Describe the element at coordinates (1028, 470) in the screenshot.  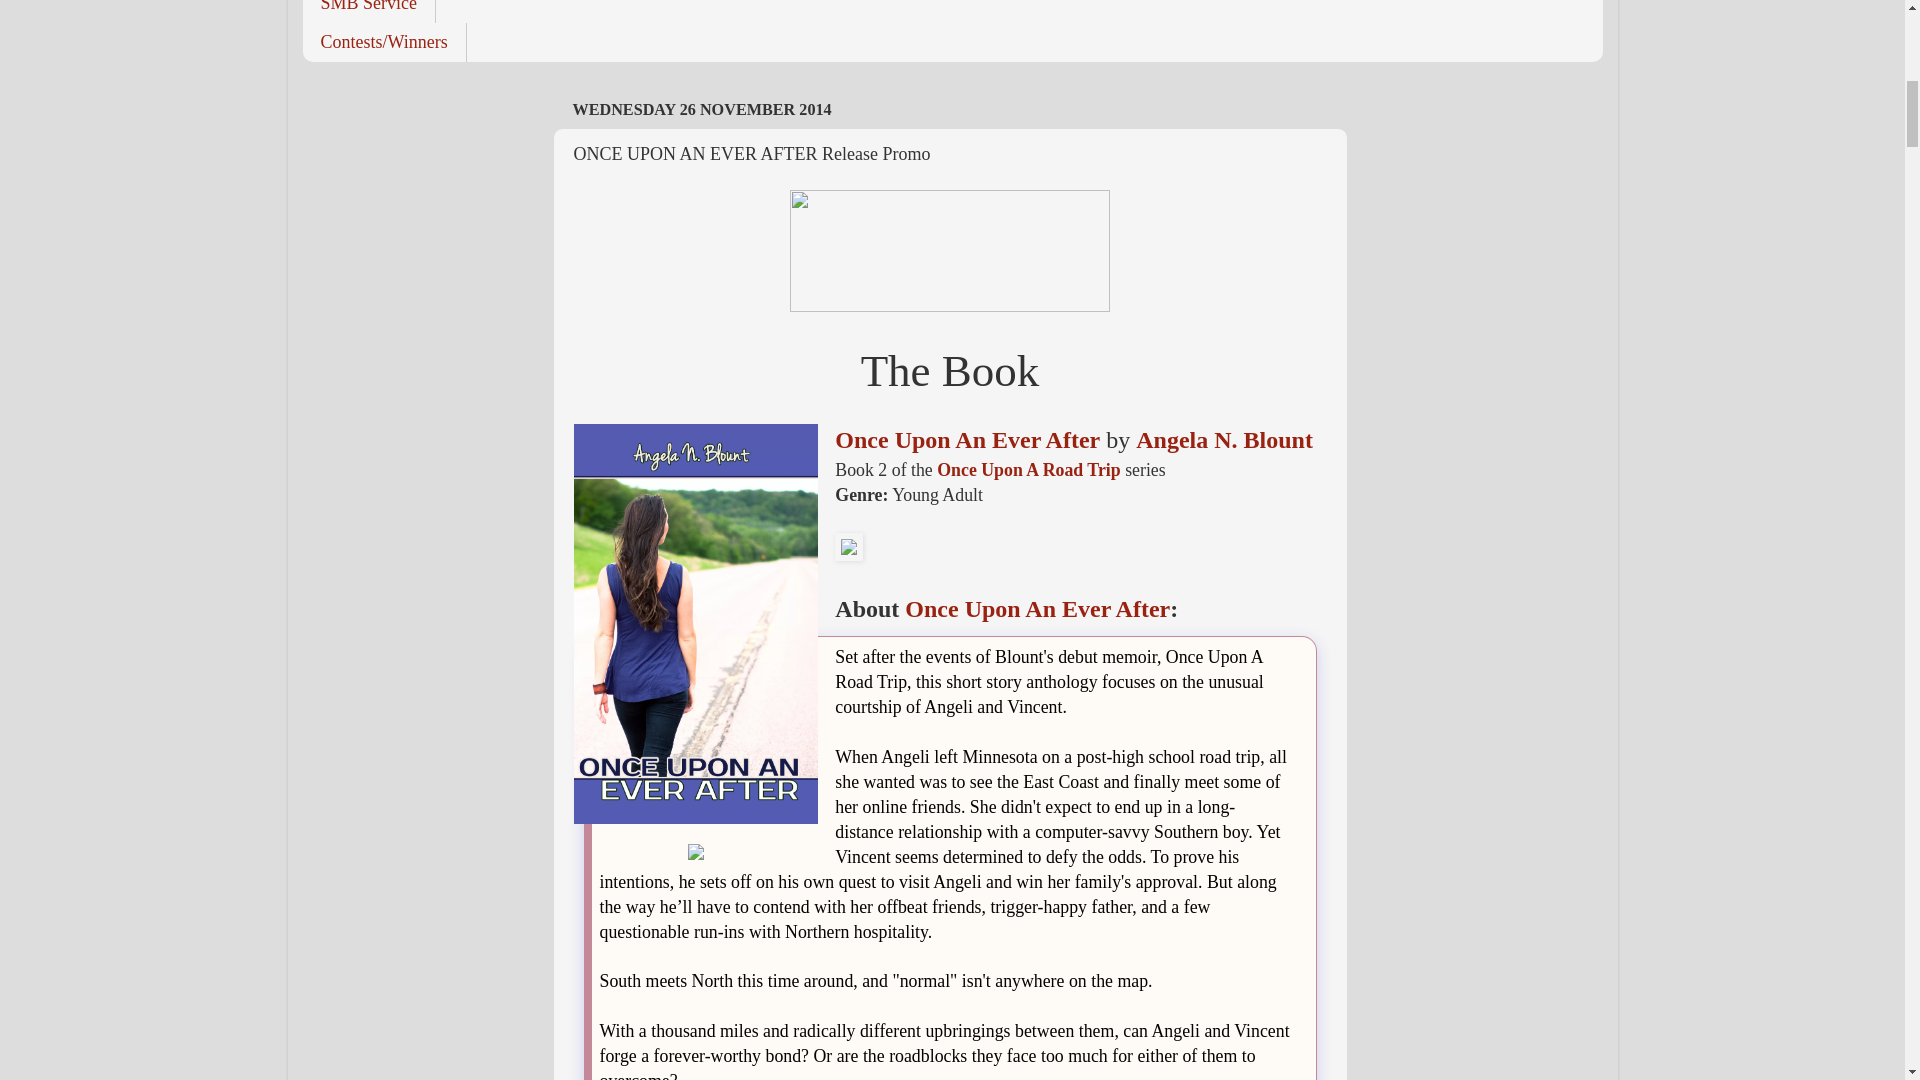
I see `Once Upon A Road Trip` at that location.